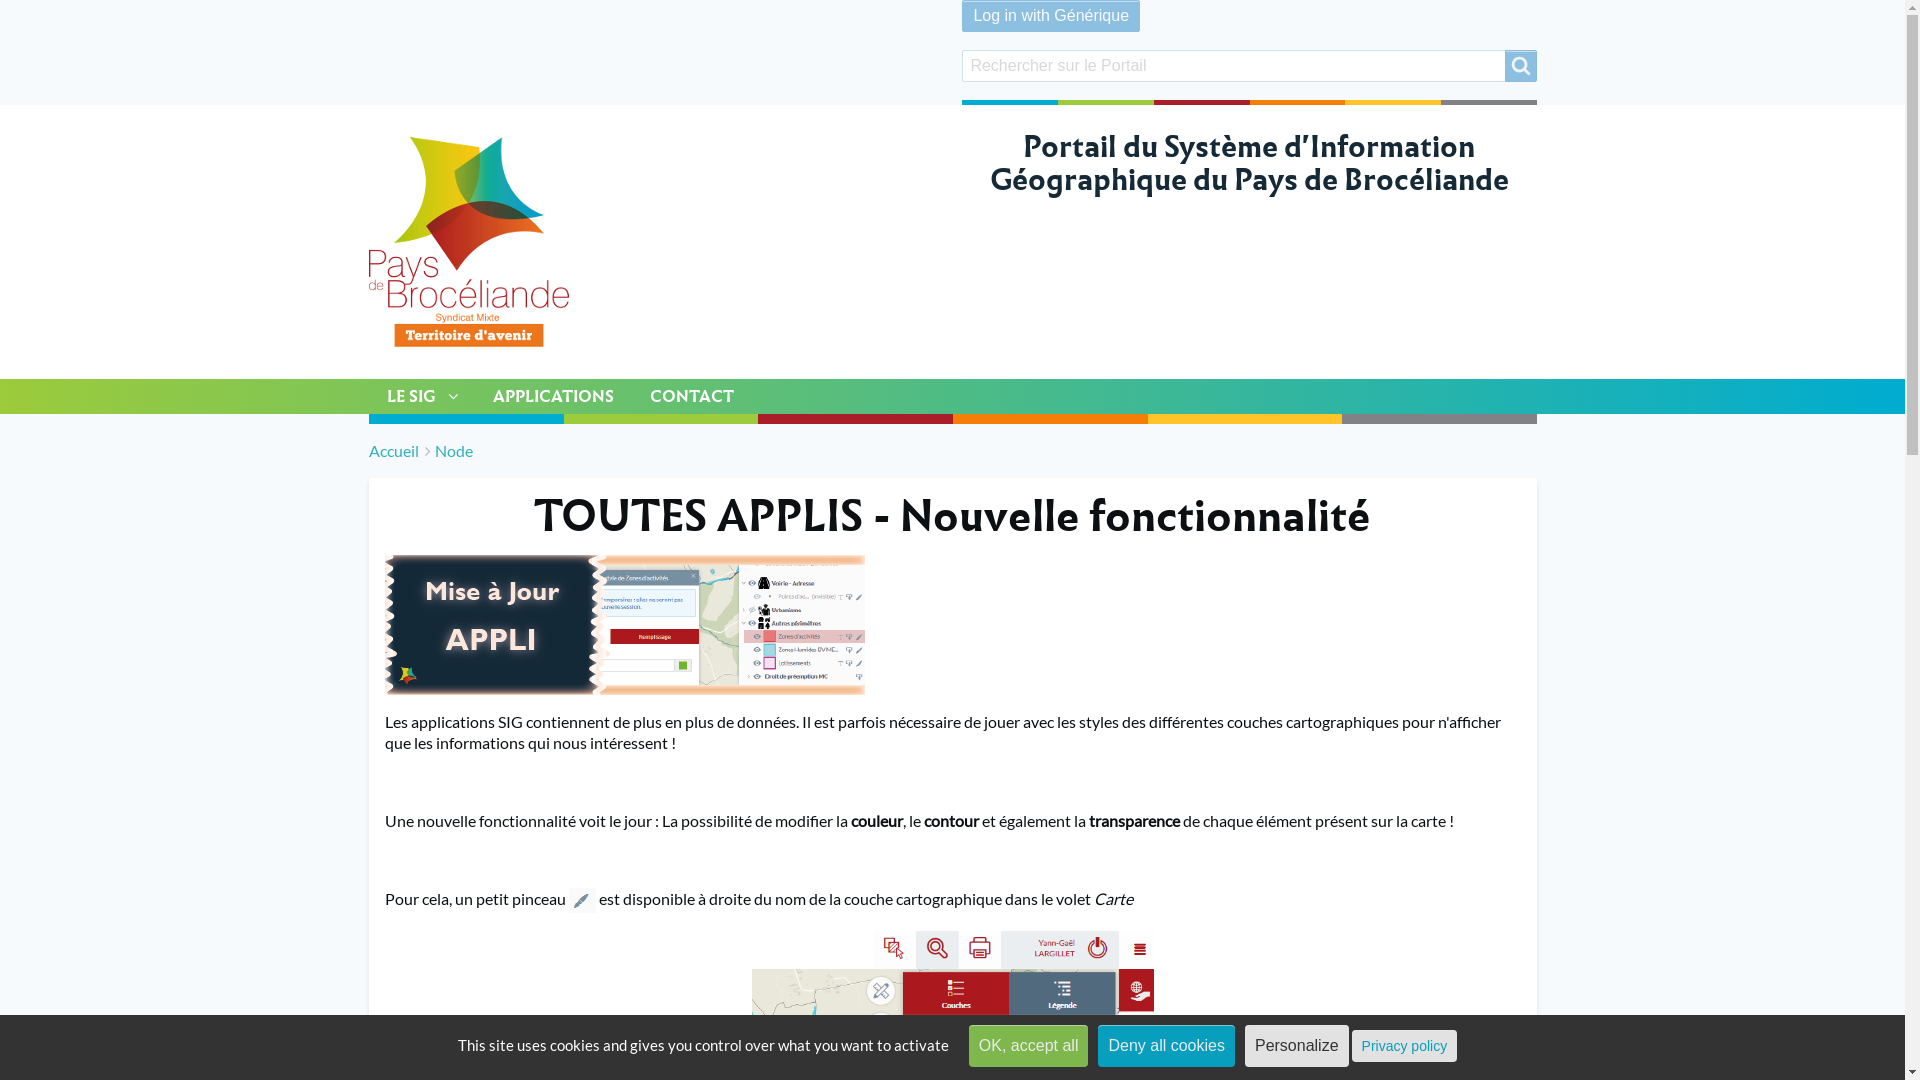 This screenshot has height=1080, width=1920. What do you see at coordinates (1297, 1046) in the screenshot?
I see `Personalize` at bounding box center [1297, 1046].